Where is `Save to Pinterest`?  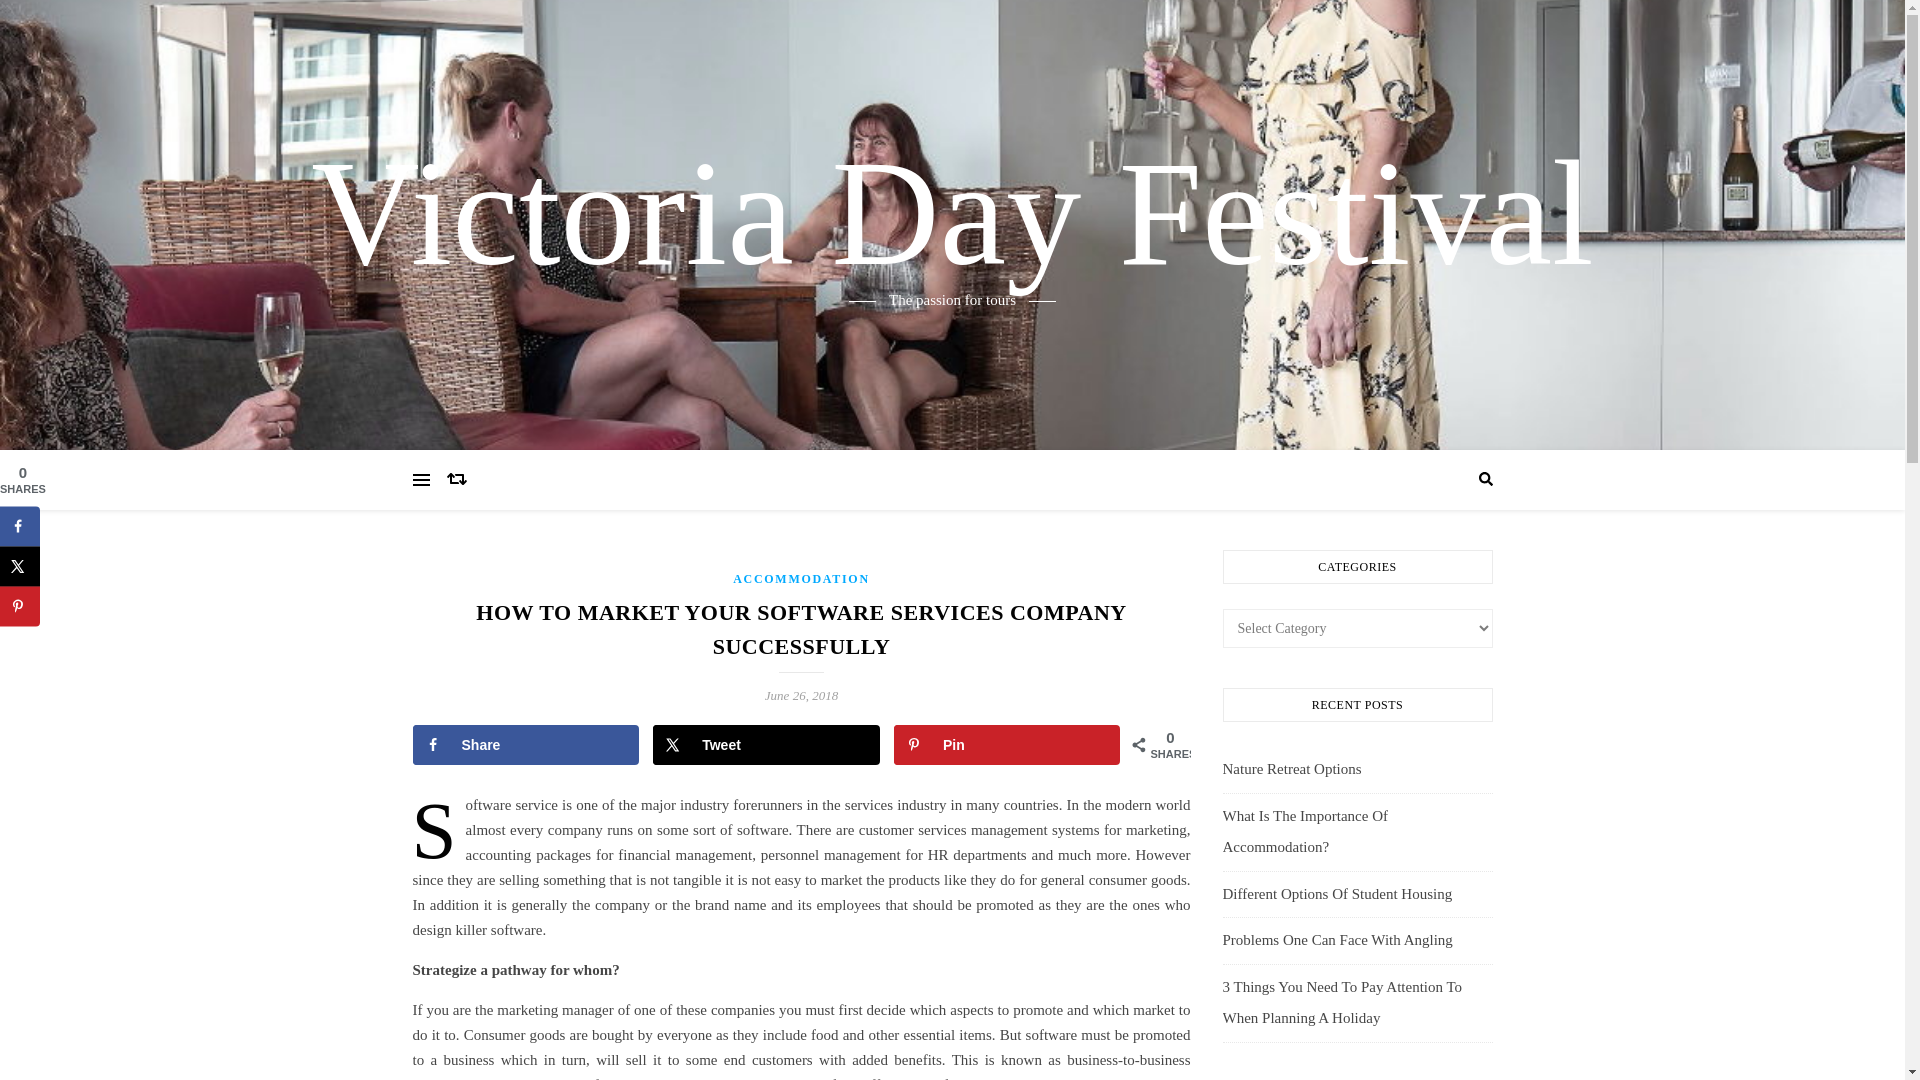
Save to Pinterest is located at coordinates (1008, 744).